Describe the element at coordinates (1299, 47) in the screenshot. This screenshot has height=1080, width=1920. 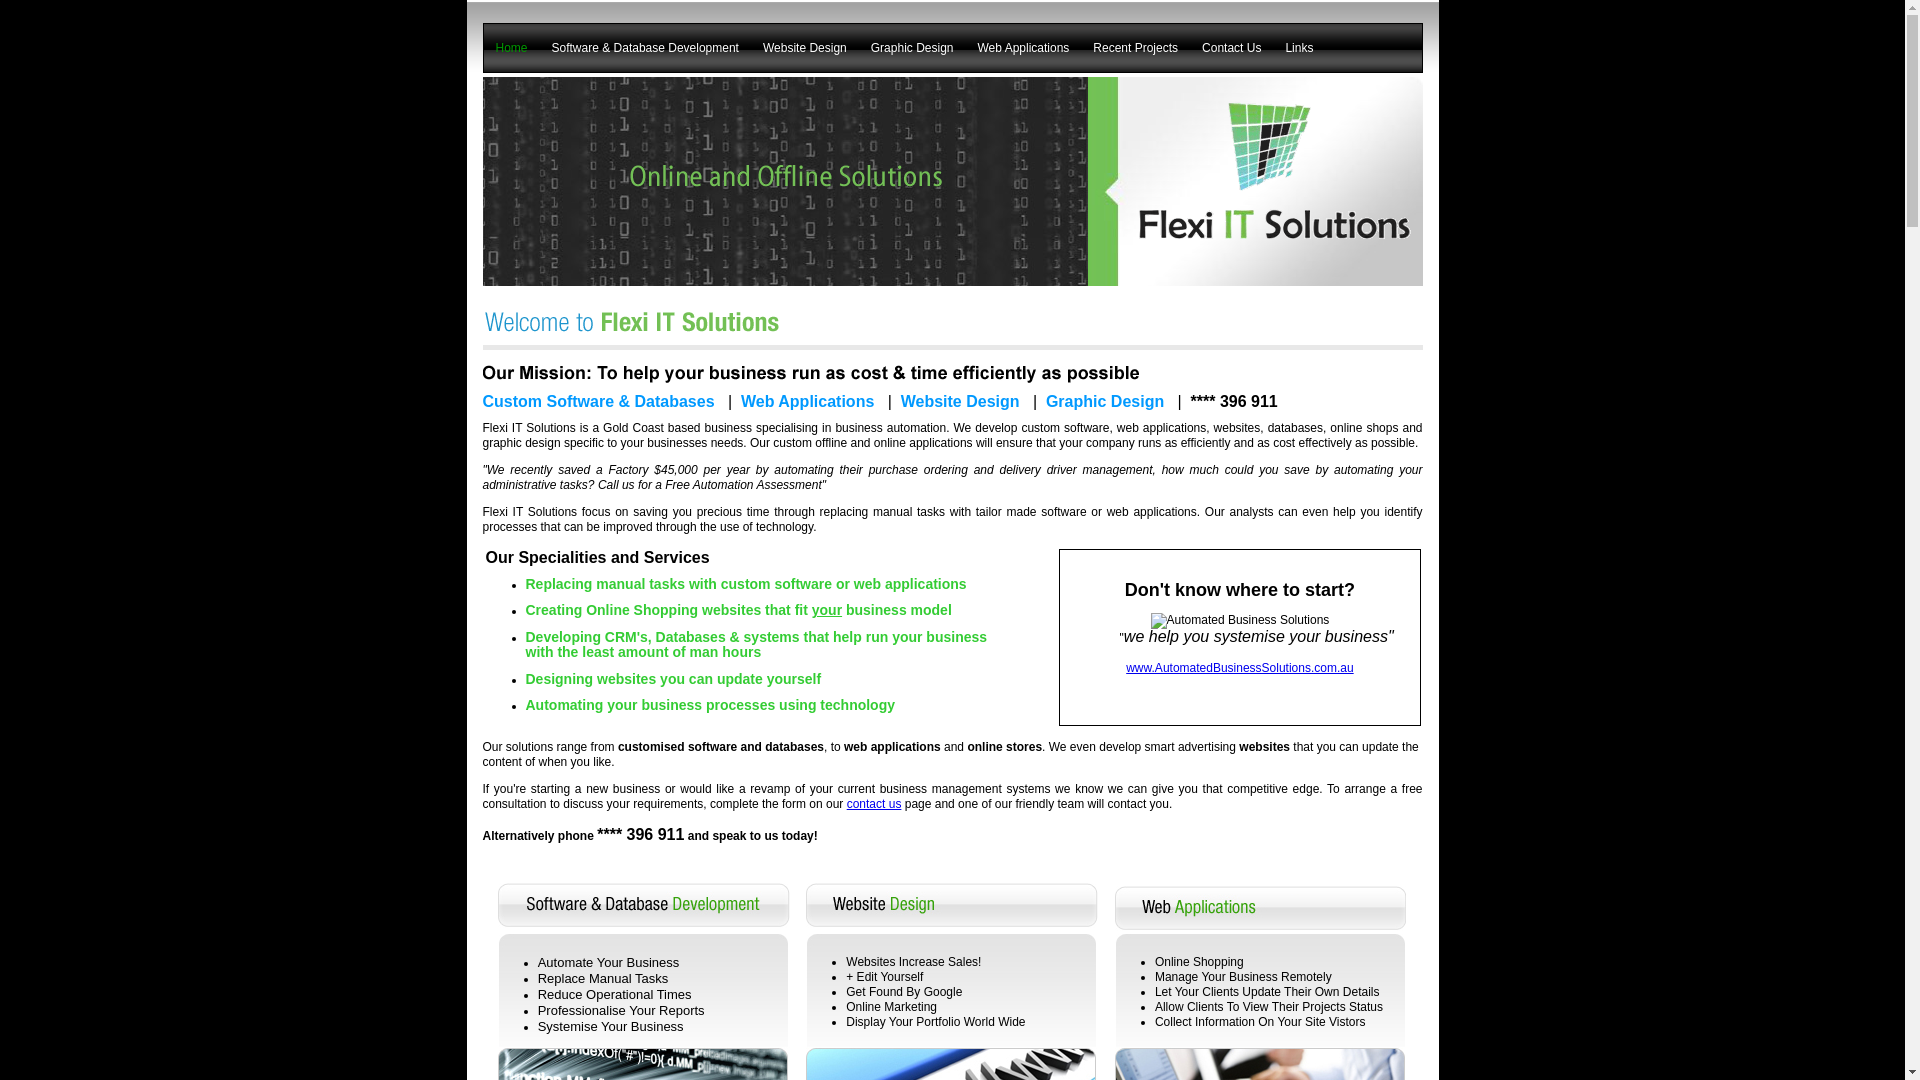
I see `Links` at that location.